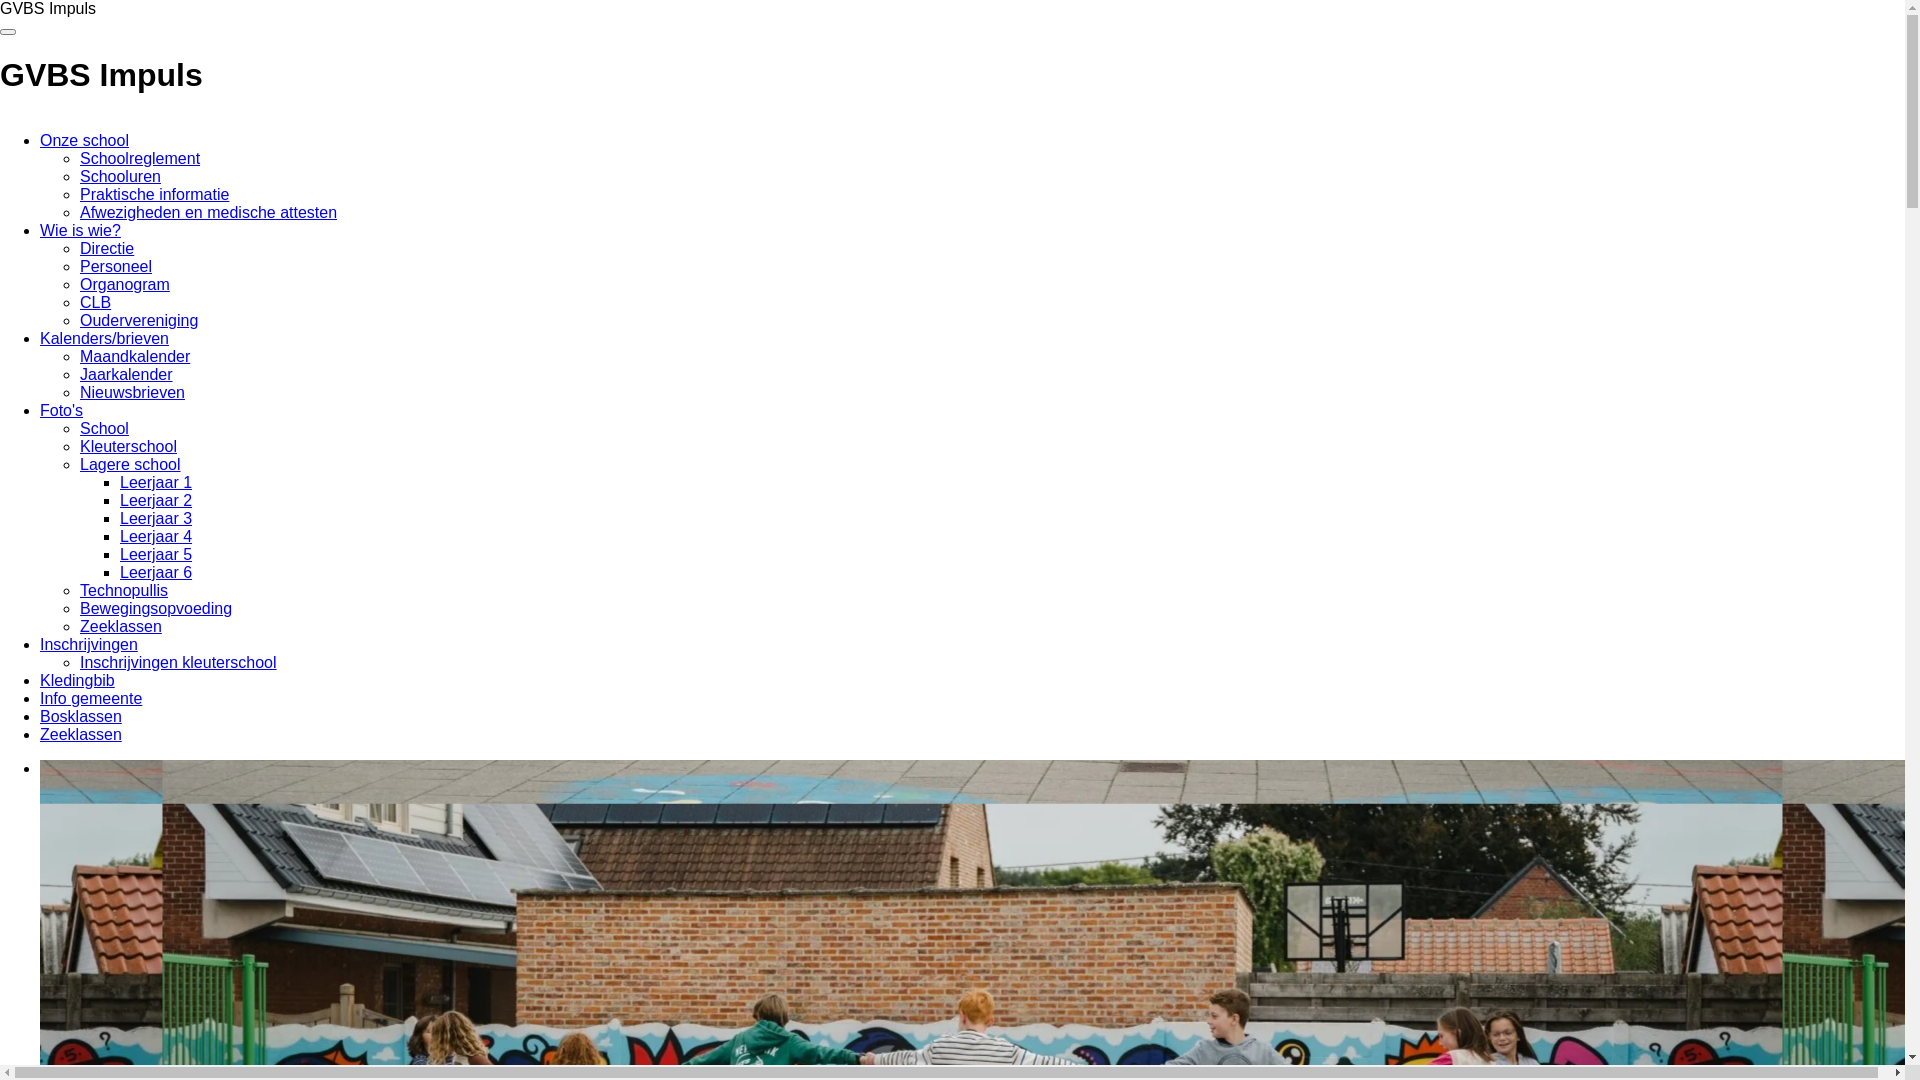 This screenshot has height=1080, width=1920. What do you see at coordinates (80, 230) in the screenshot?
I see `Wie is wie?` at bounding box center [80, 230].